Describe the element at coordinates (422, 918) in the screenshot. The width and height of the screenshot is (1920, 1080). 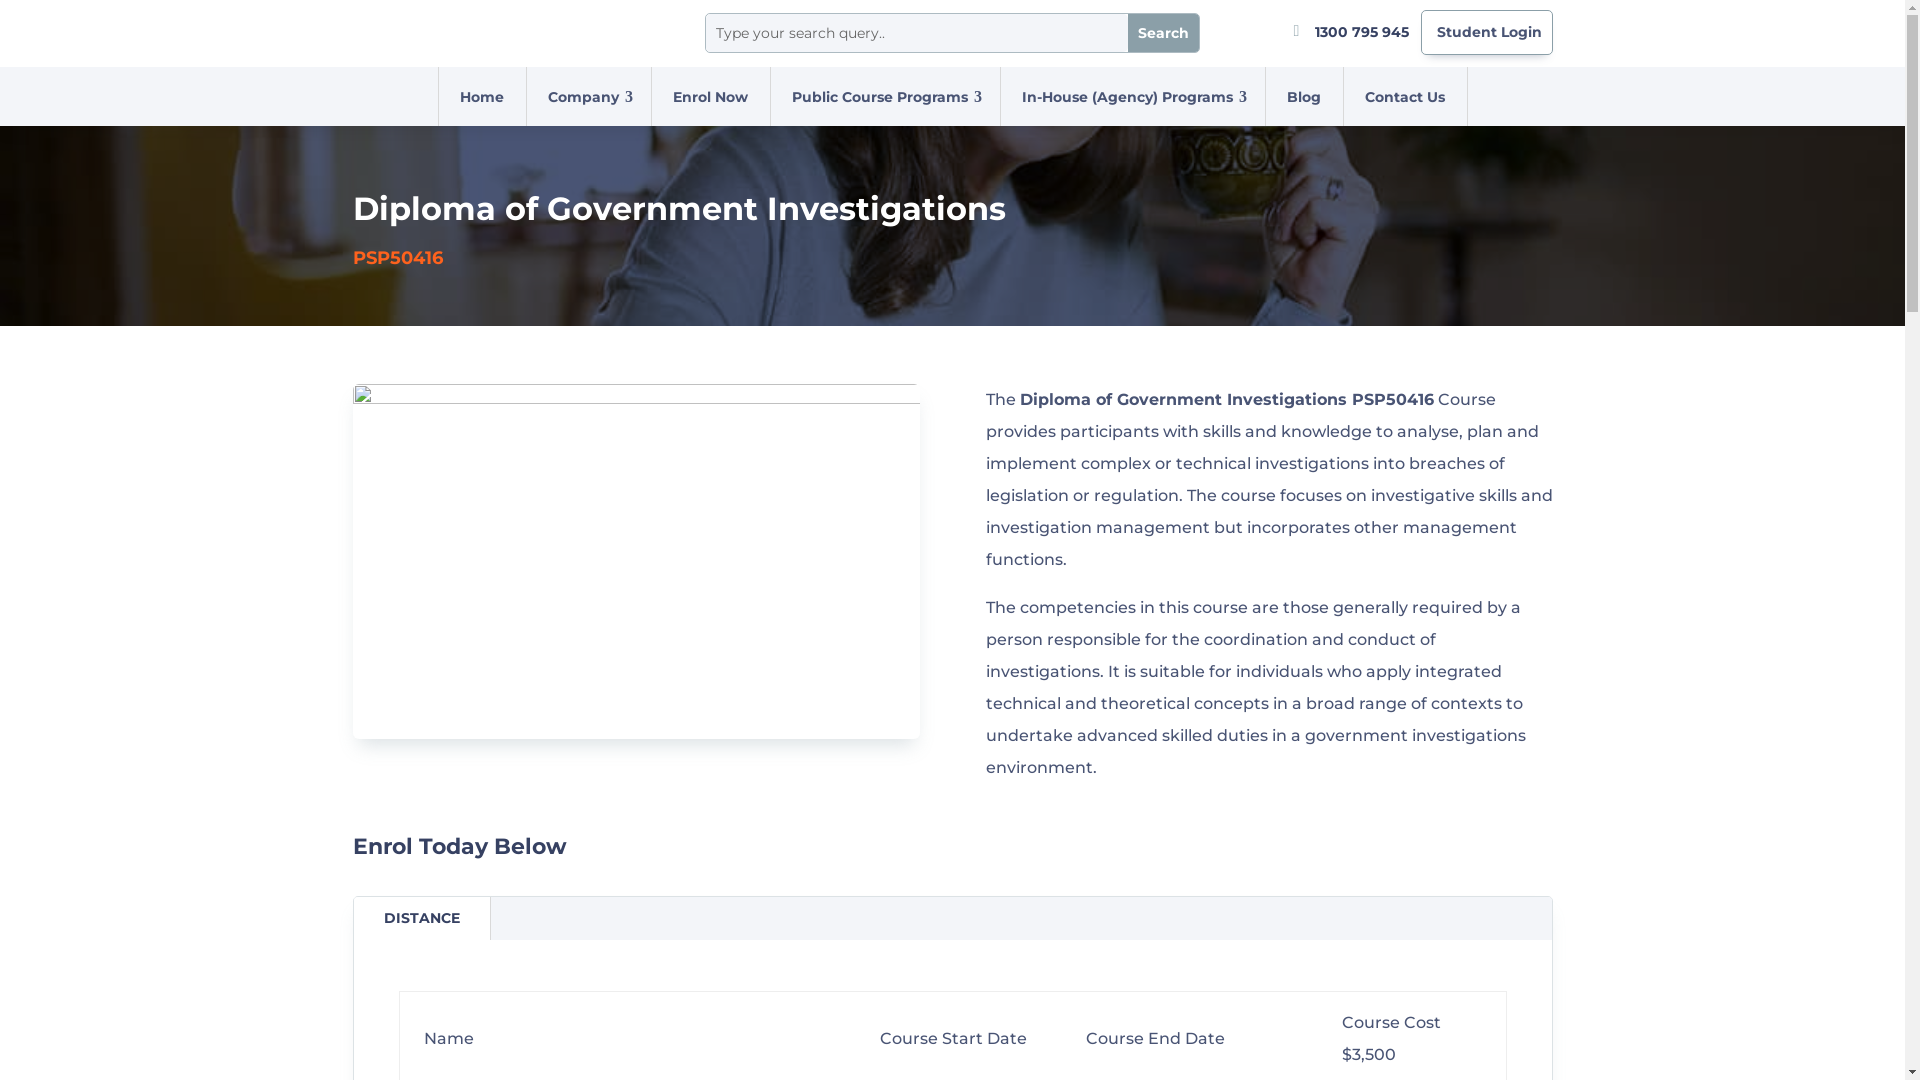
I see `DISTANCE` at that location.